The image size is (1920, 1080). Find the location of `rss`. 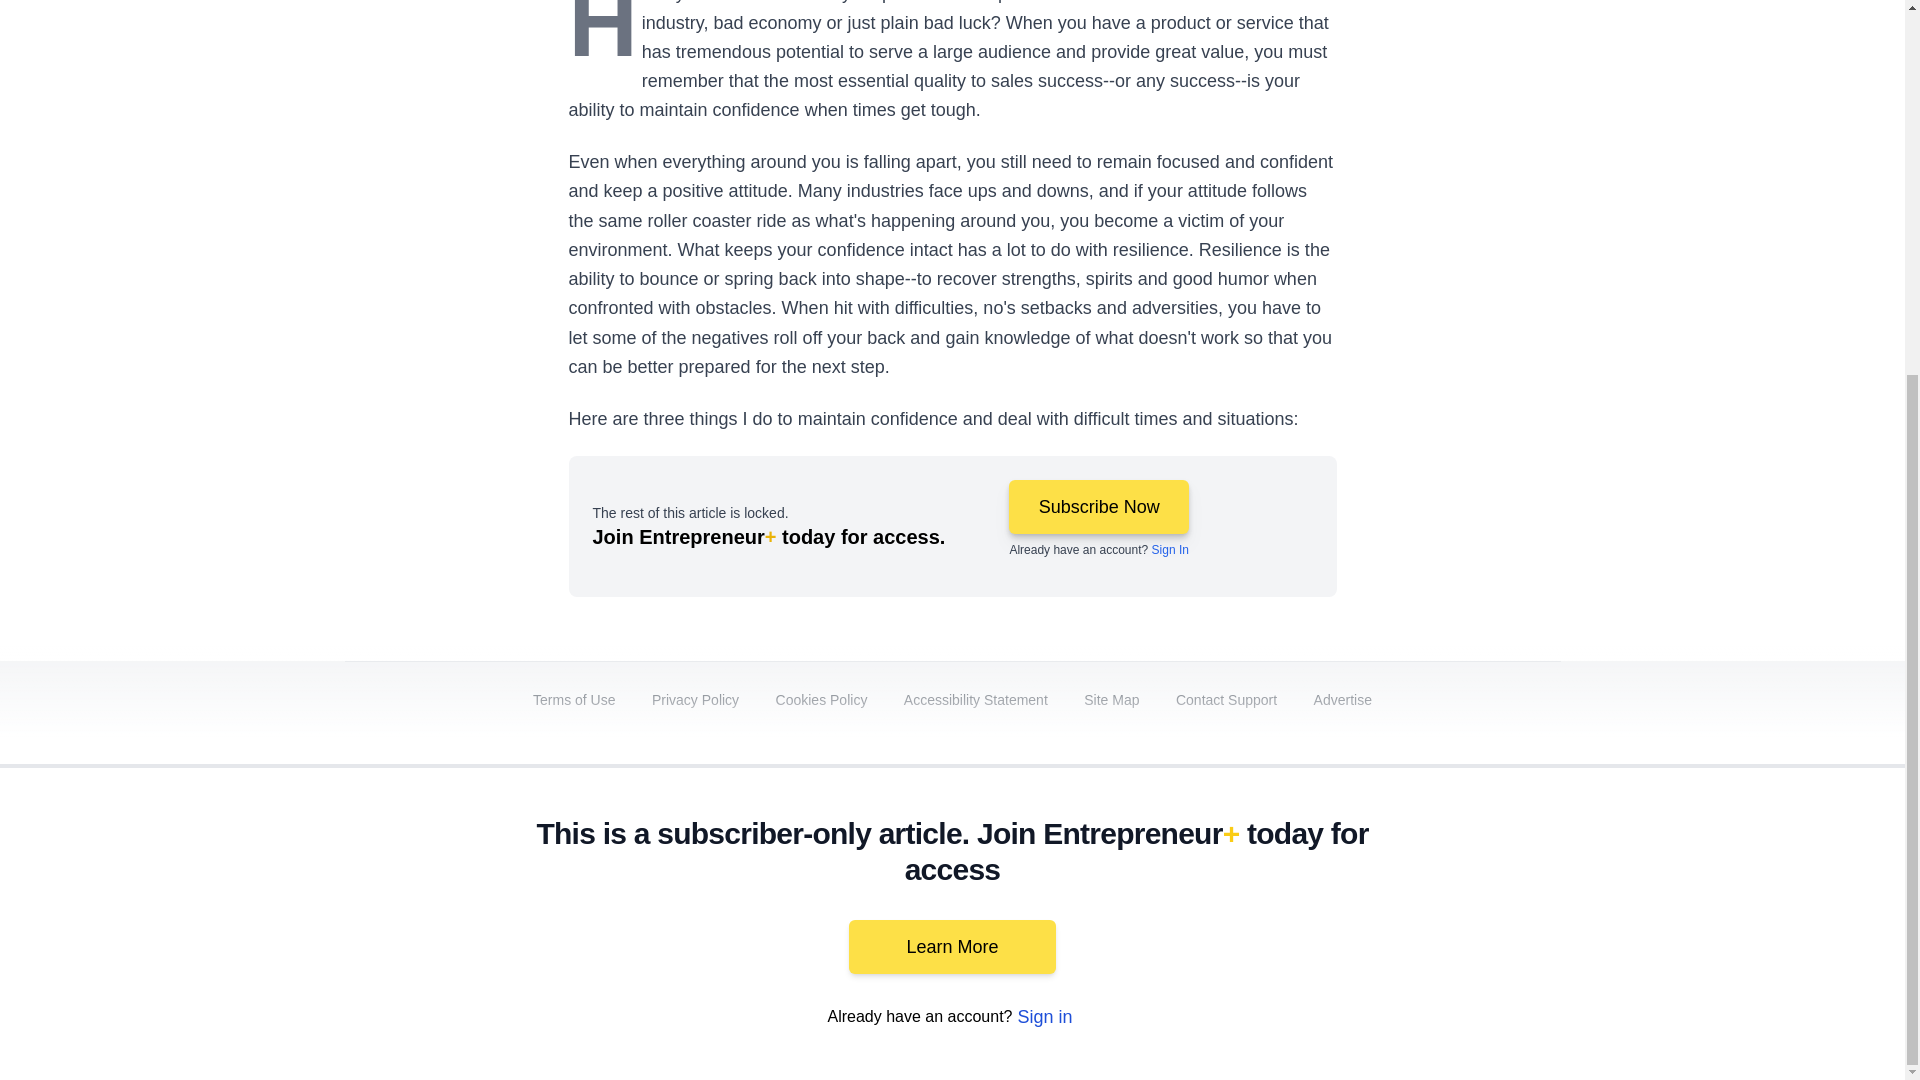

rss is located at coordinates (1536, 912).